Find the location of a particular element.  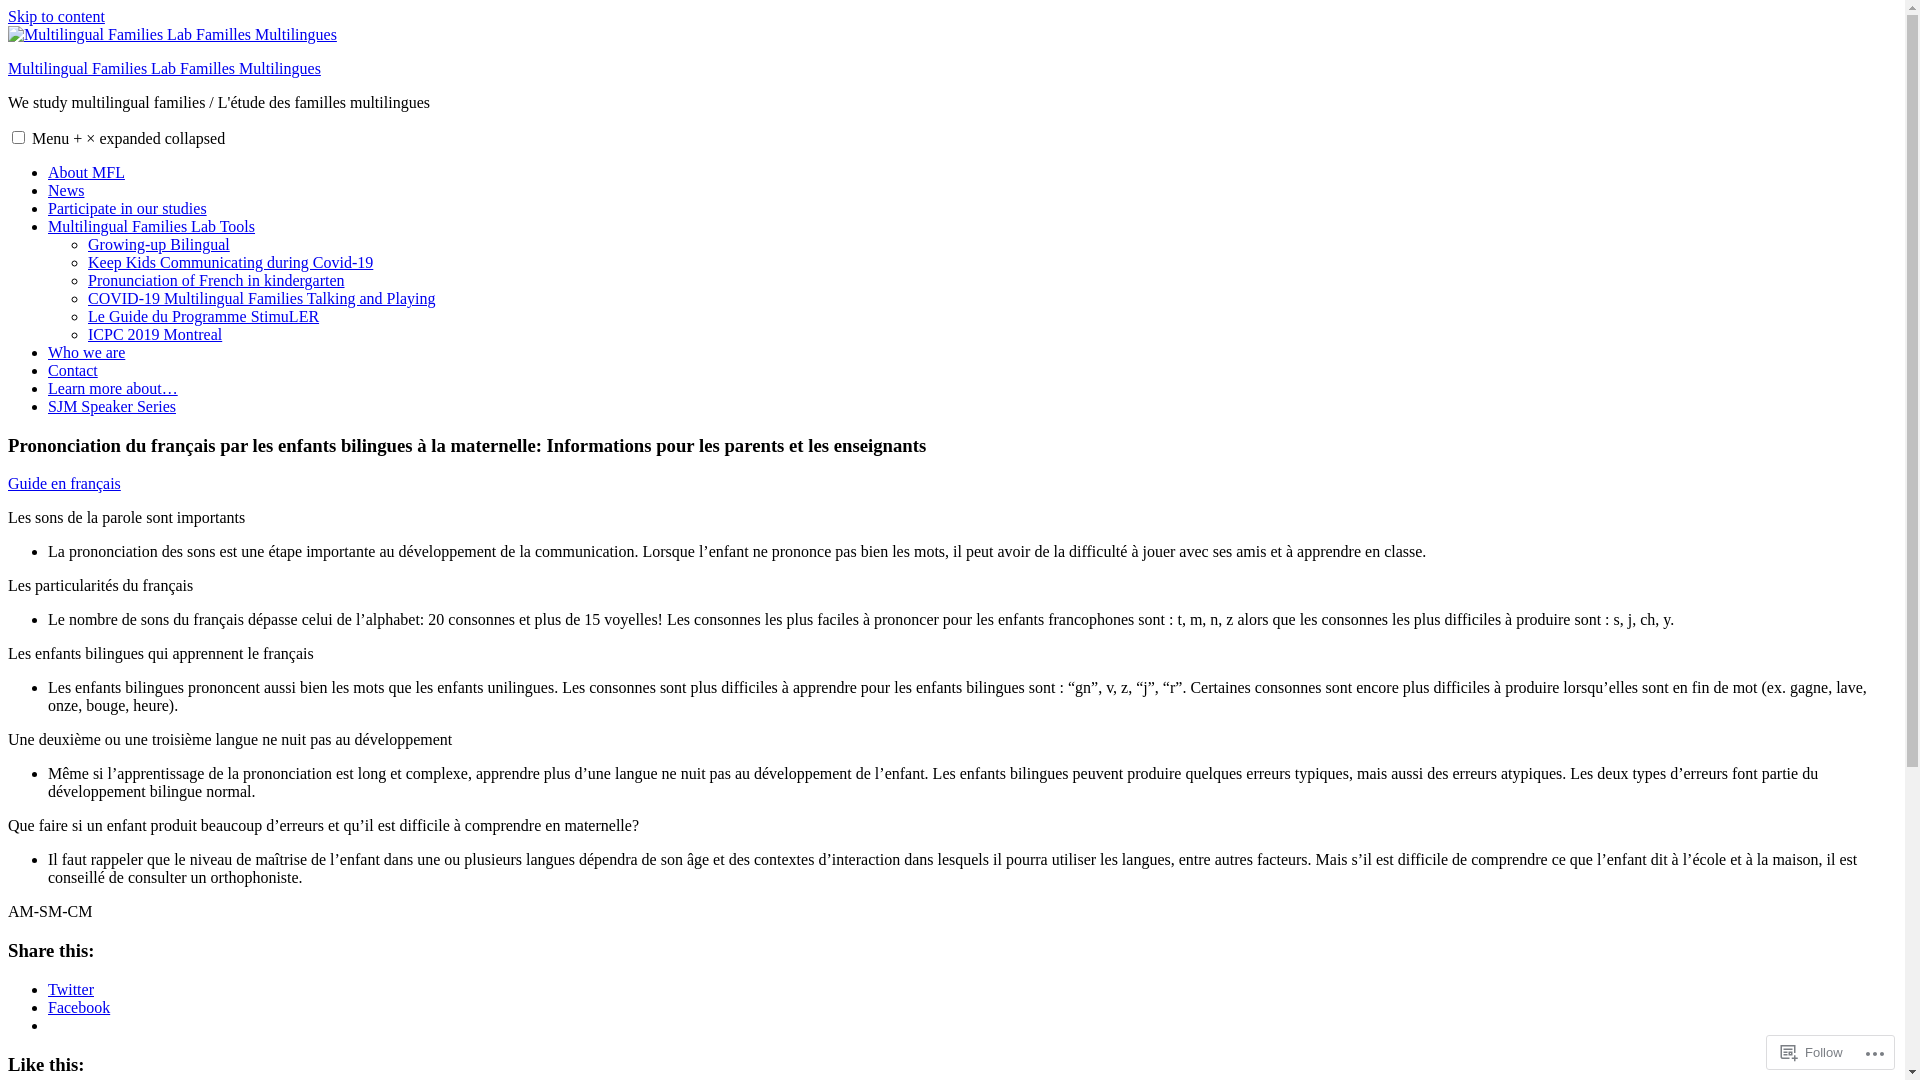

Contact is located at coordinates (73, 370).